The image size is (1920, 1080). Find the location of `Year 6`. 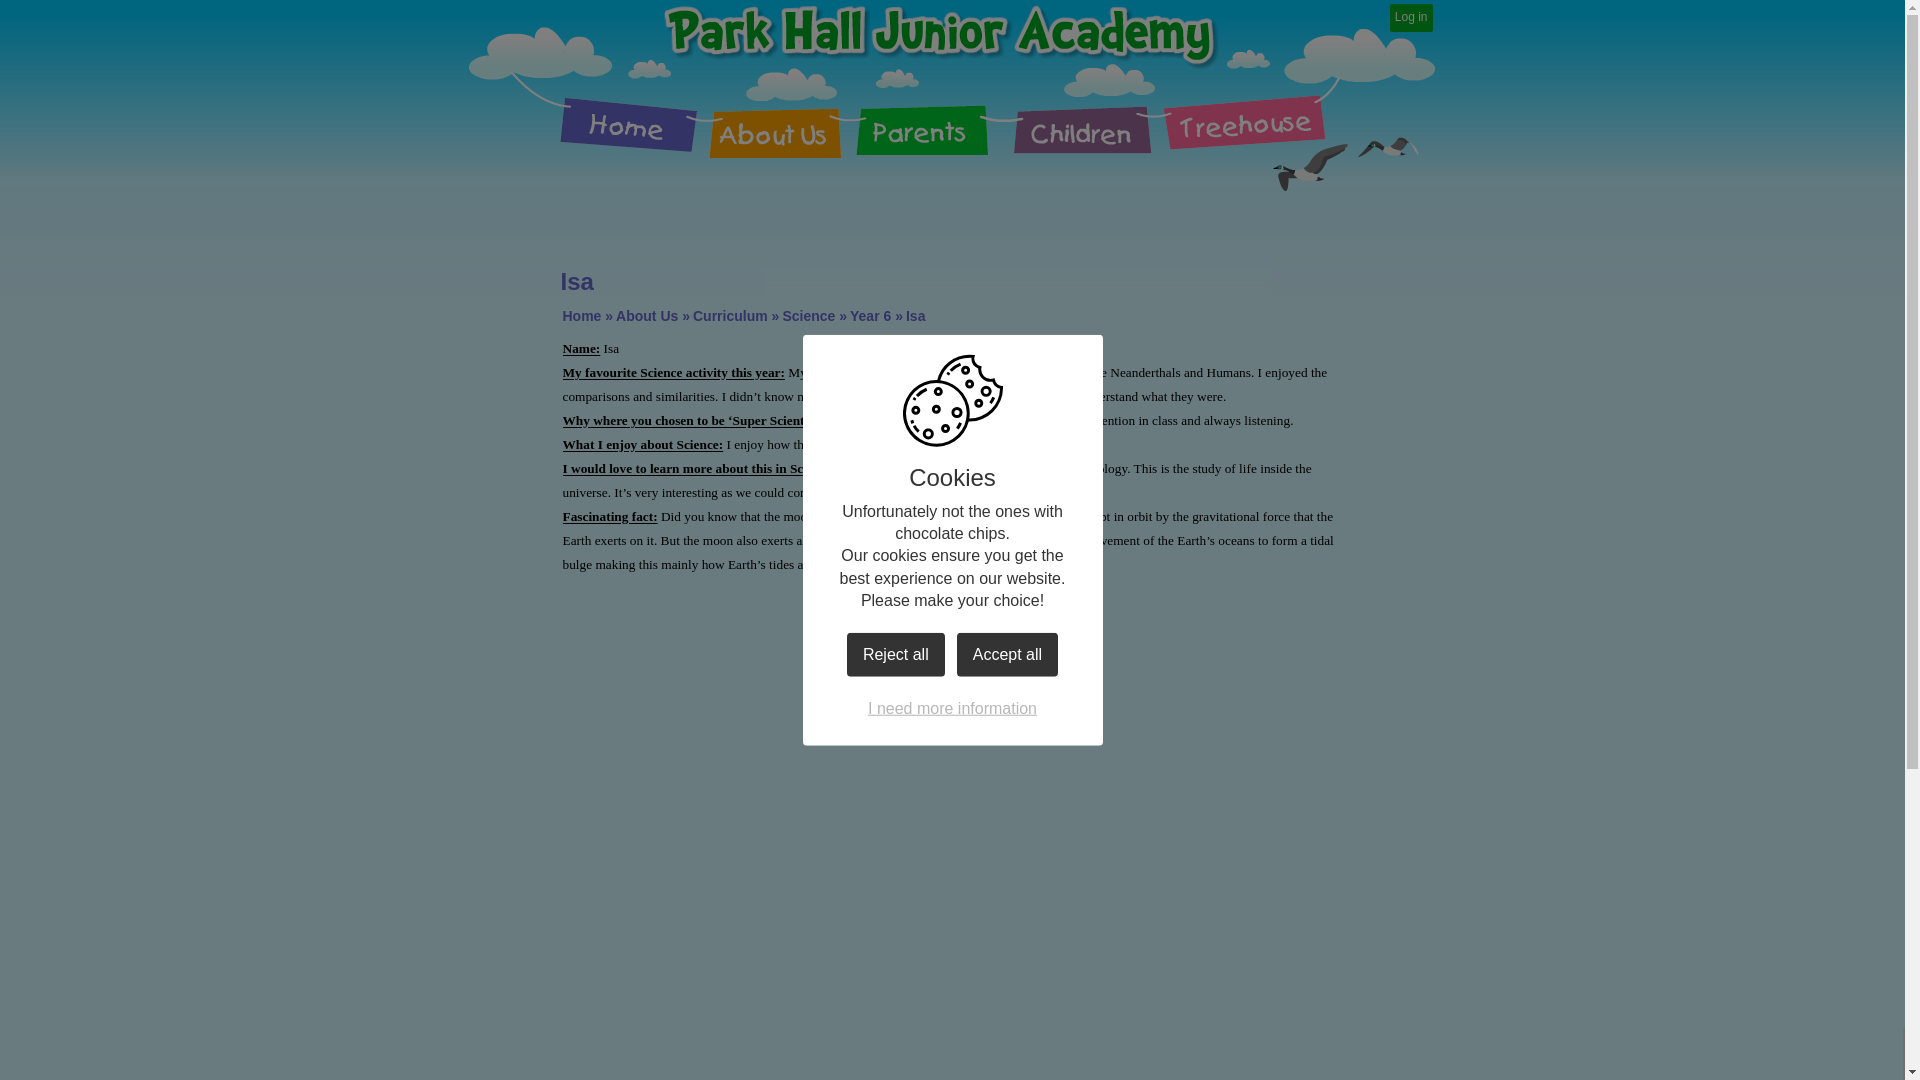

Year 6 is located at coordinates (870, 316).